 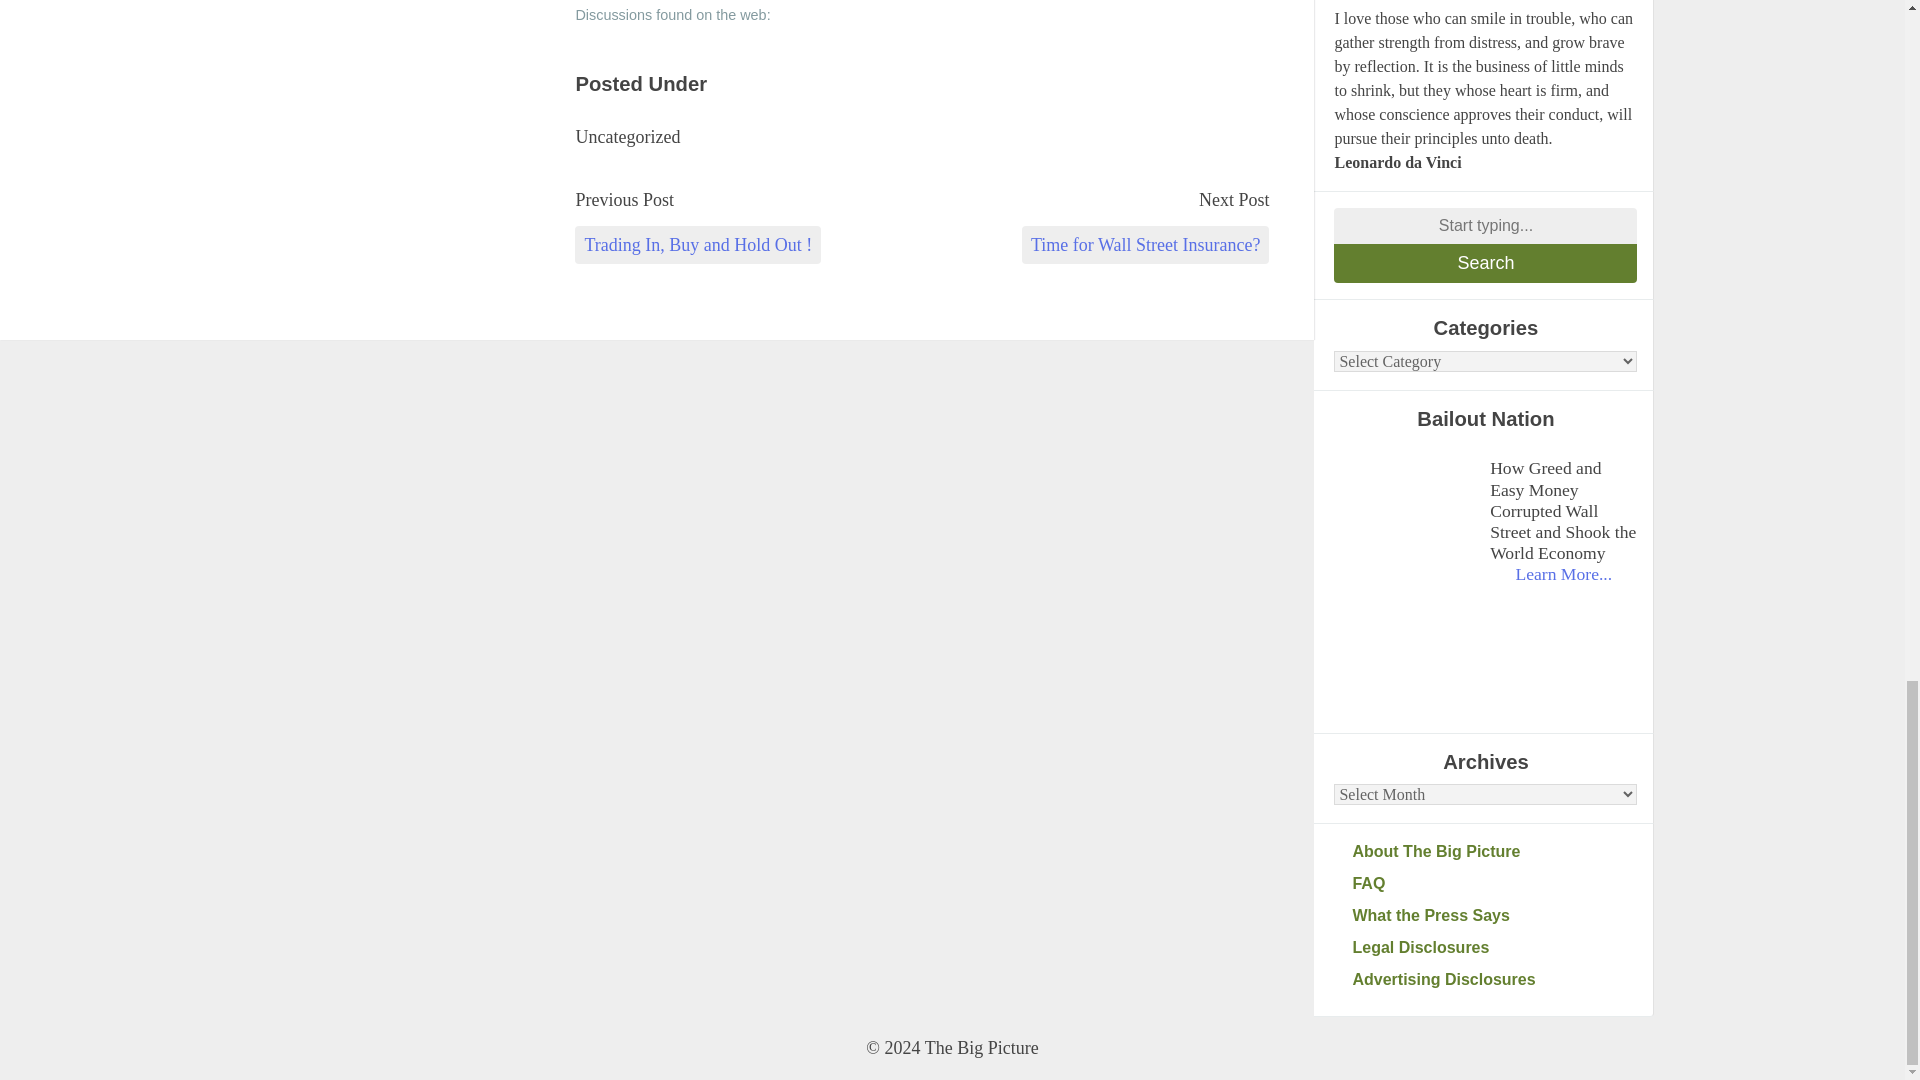 I want to click on FAQ, so click(x=1494, y=884).